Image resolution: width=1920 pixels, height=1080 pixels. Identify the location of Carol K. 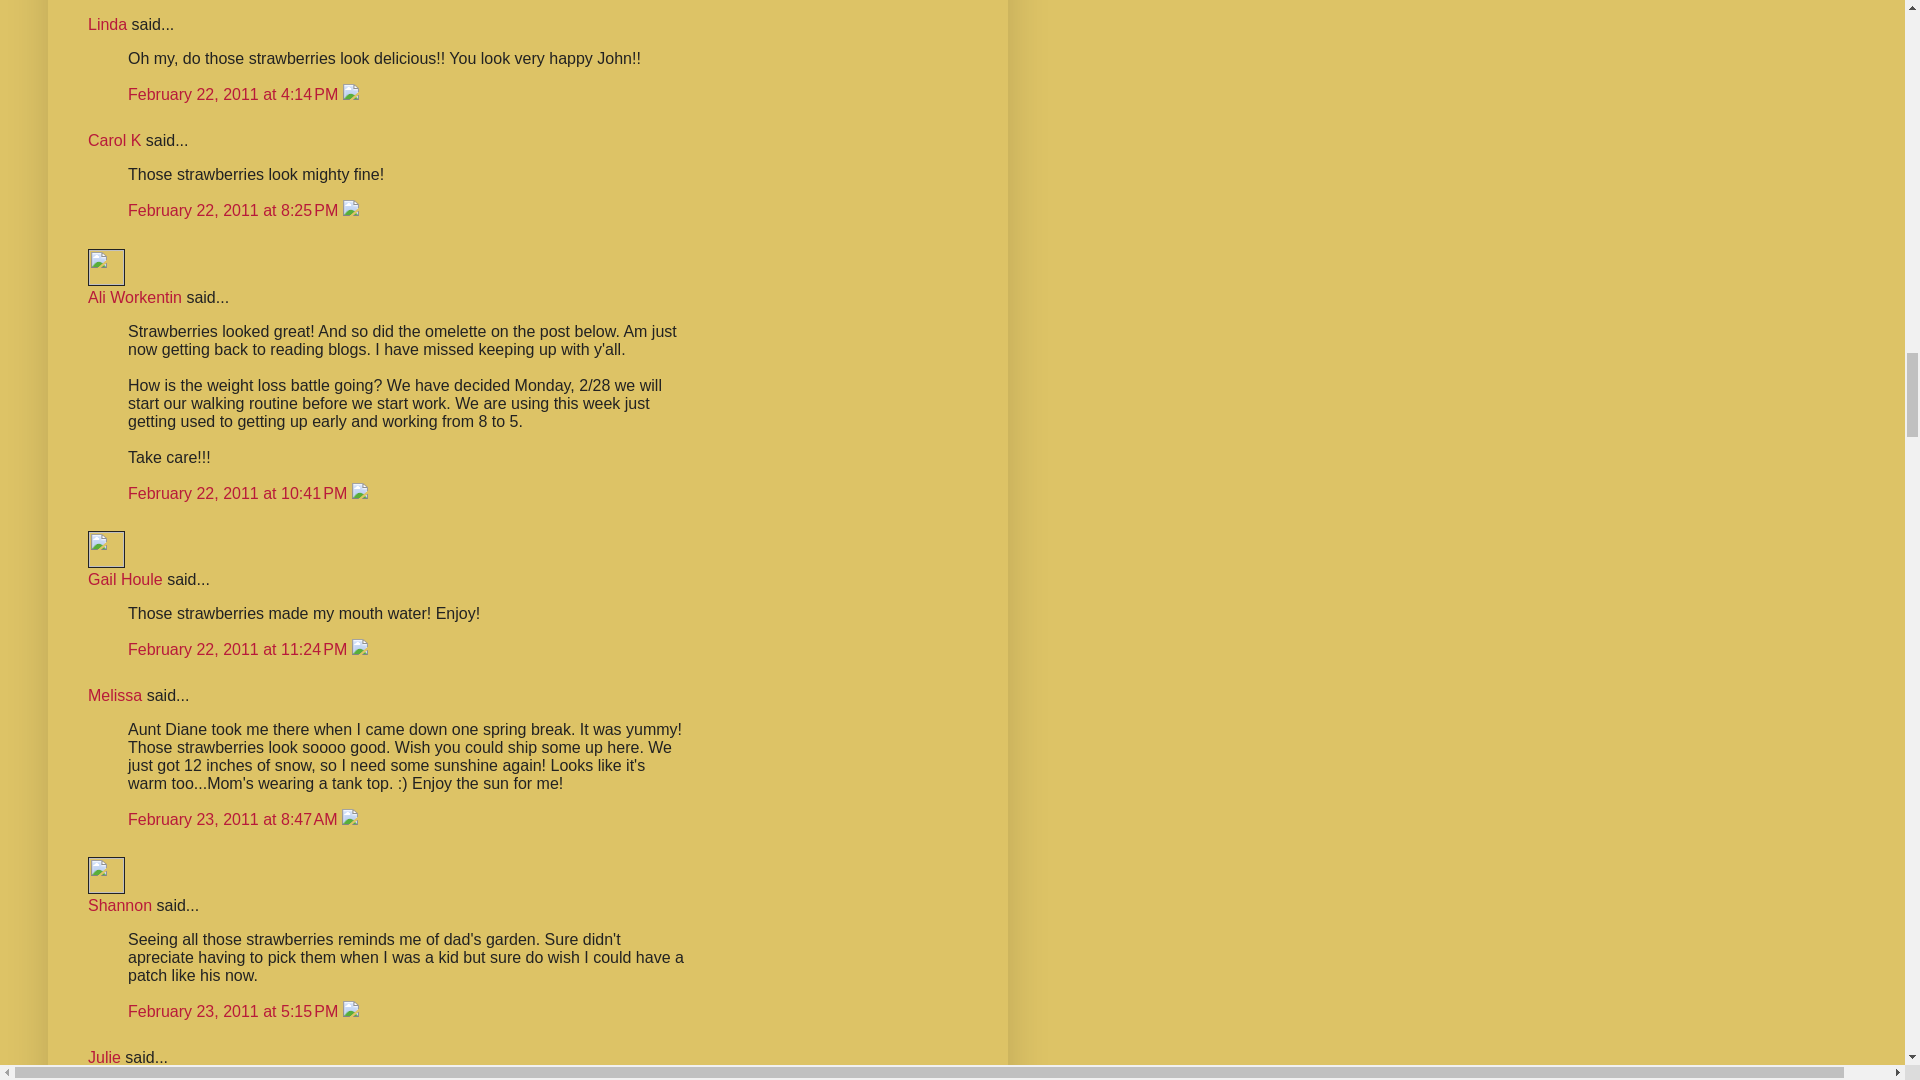
(114, 140).